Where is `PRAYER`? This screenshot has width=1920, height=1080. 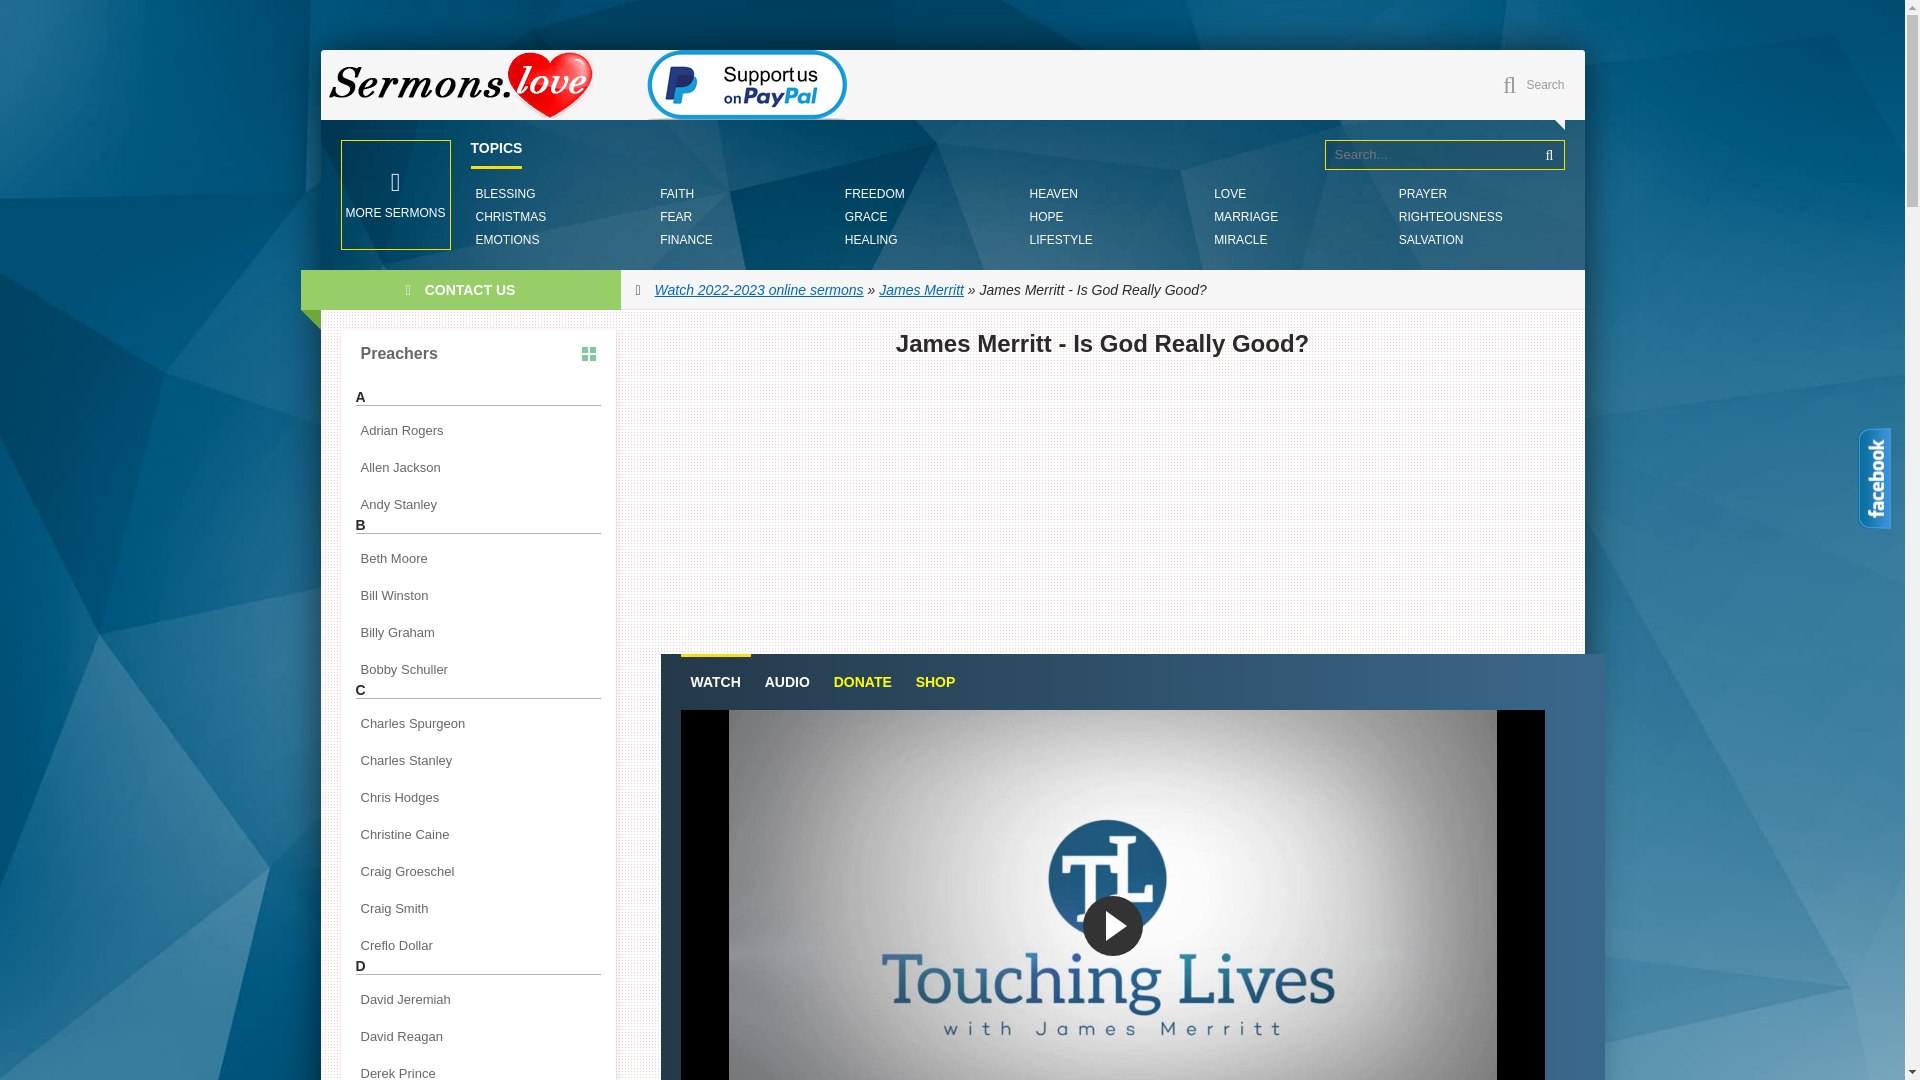
PRAYER is located at coordinates (1422, 194).